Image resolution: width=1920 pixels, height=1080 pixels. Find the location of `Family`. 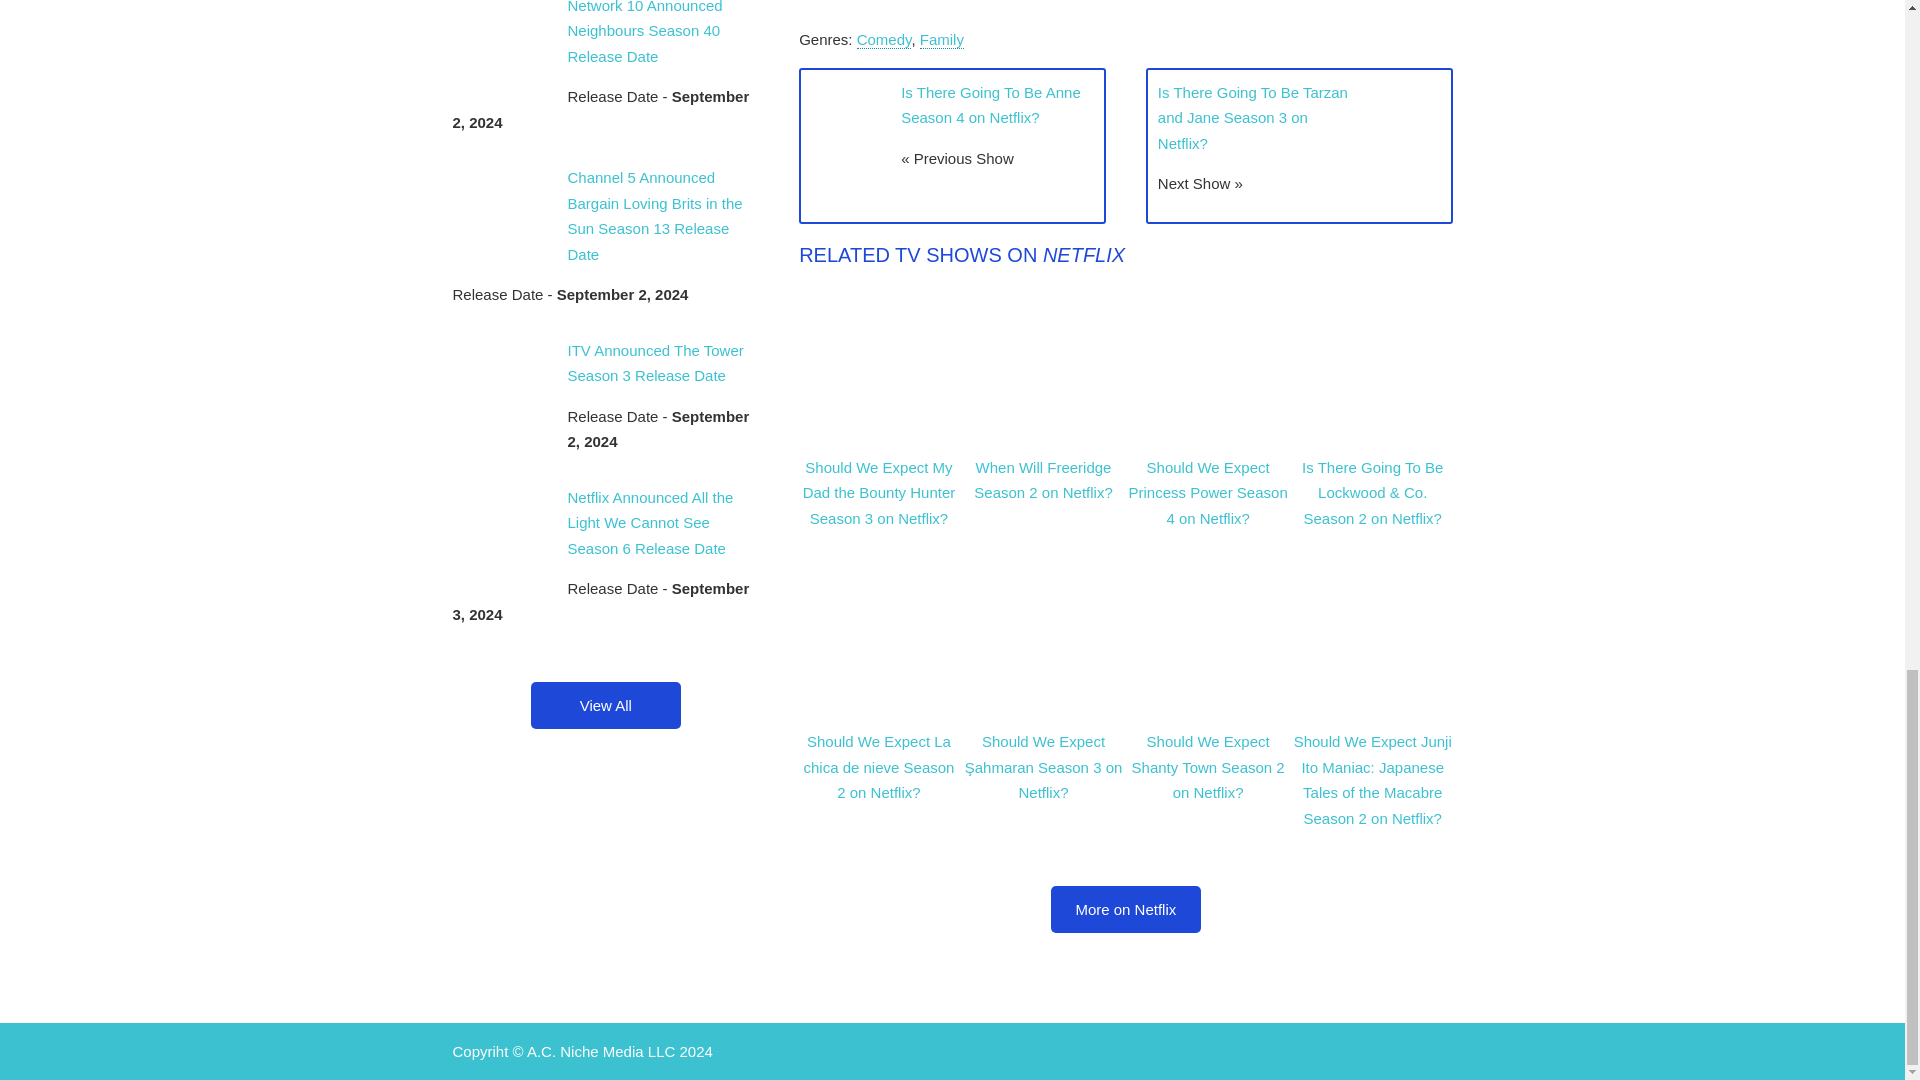

Family is located at coordinates (941, 40).